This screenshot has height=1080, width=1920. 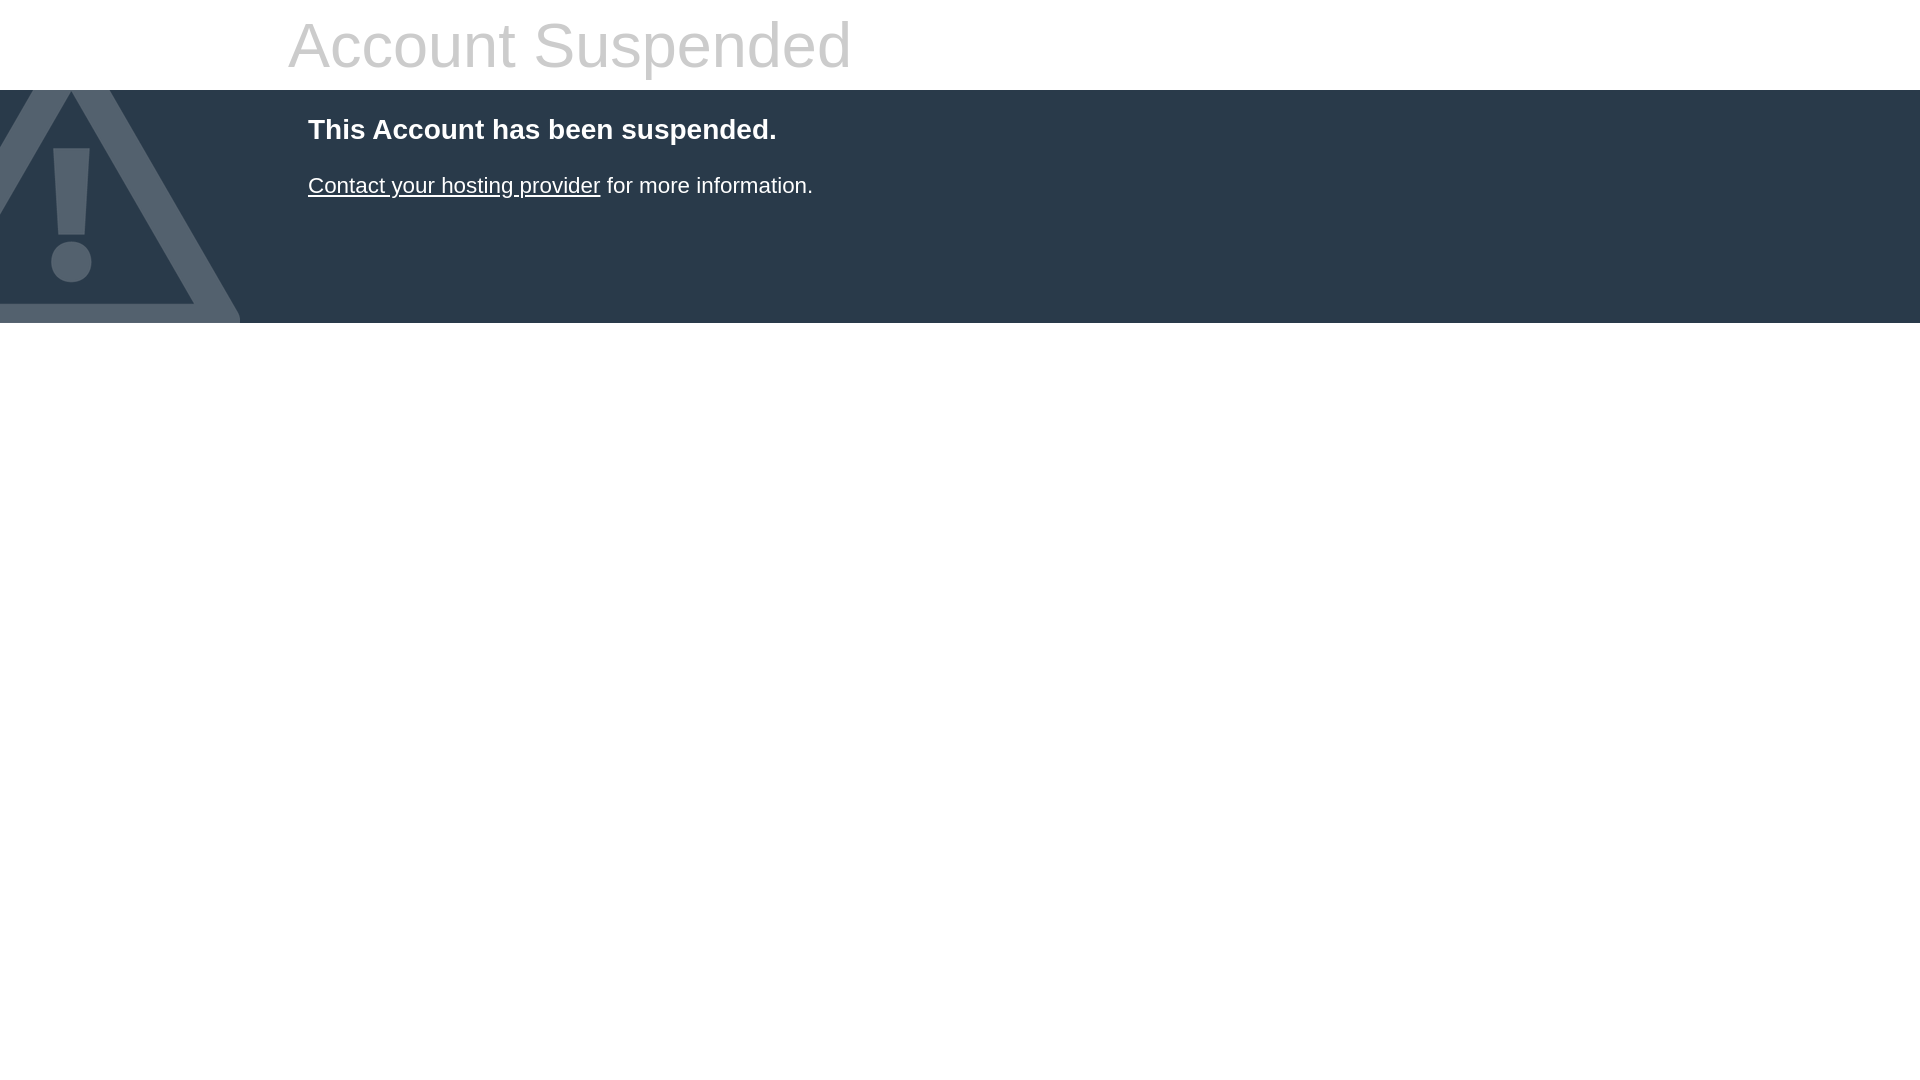 I want to click on Contact your hosting provider, so click(x=454, y=186).